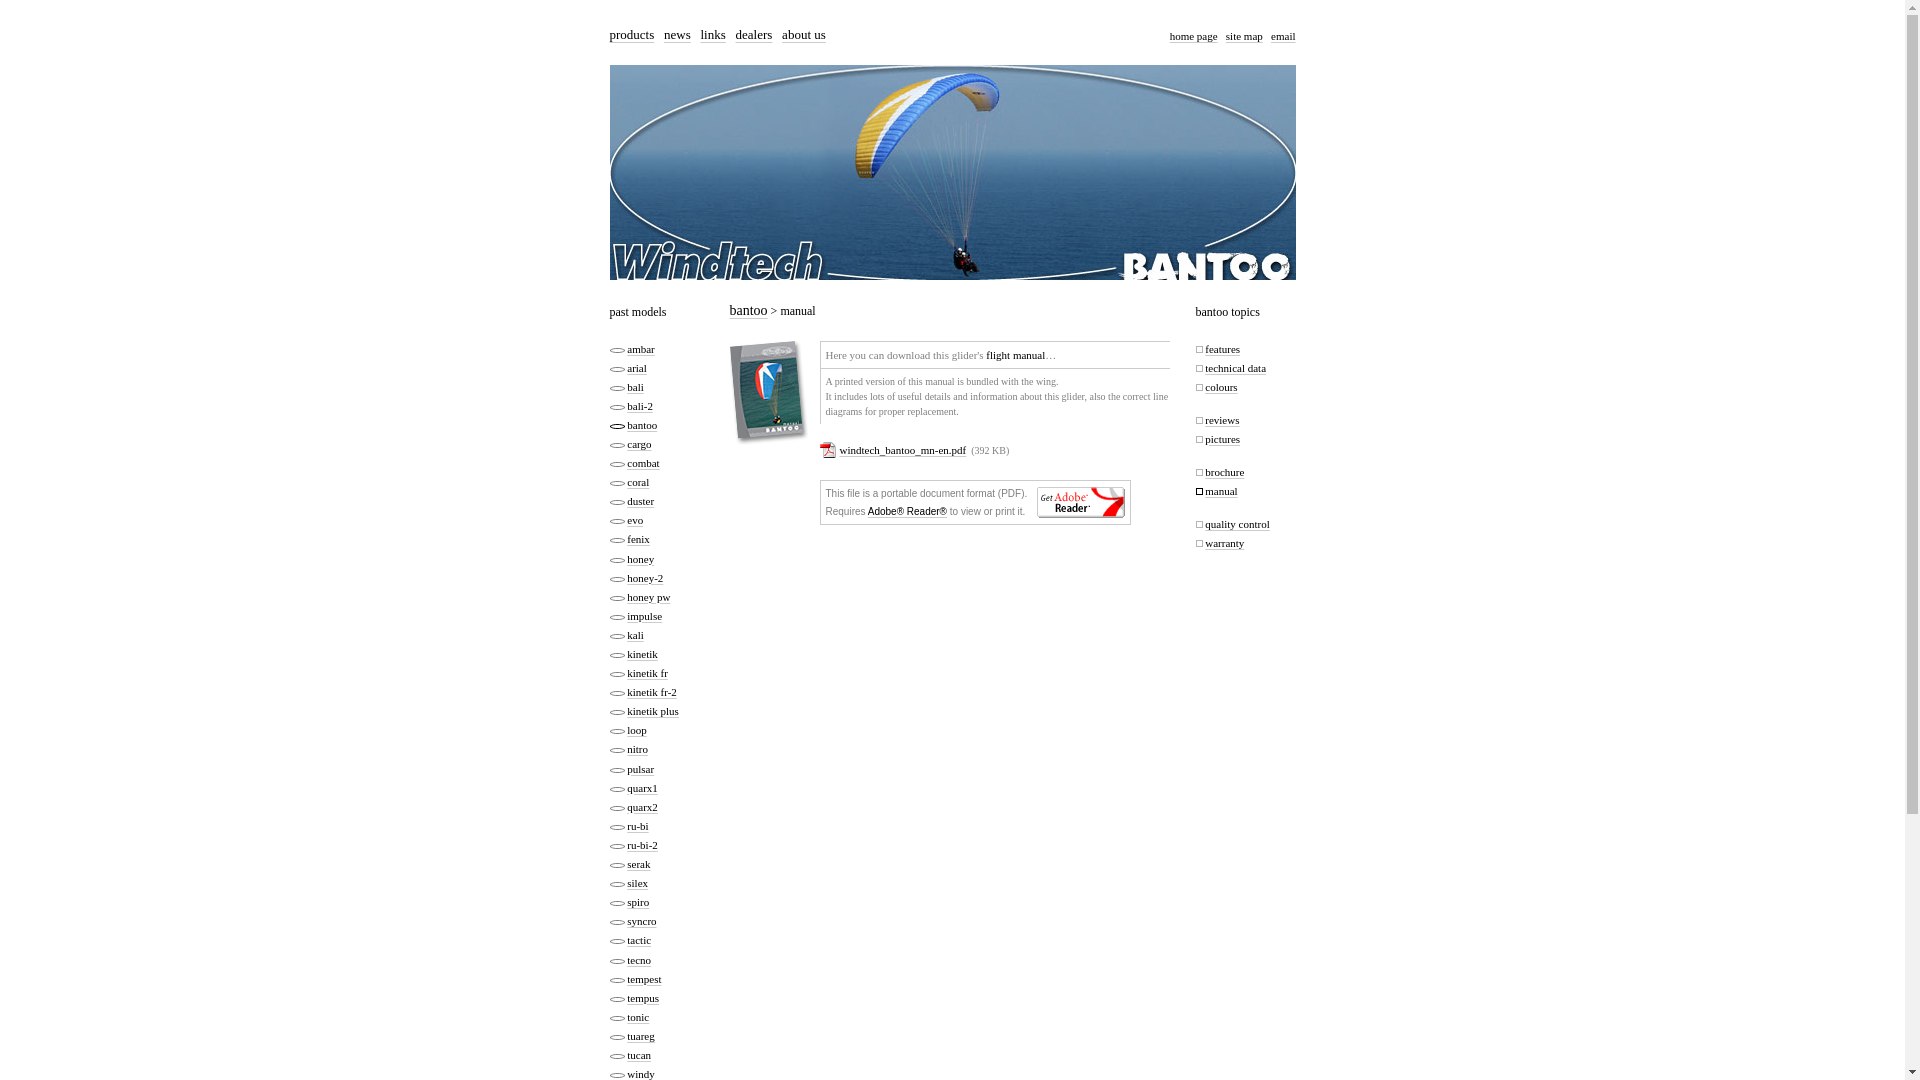 The height and width of the screenshot is (1080, 1920). What do you see at coordinates (644, 578) in the screenshot?
I see `honey-2` at bounding box center [644, 578].